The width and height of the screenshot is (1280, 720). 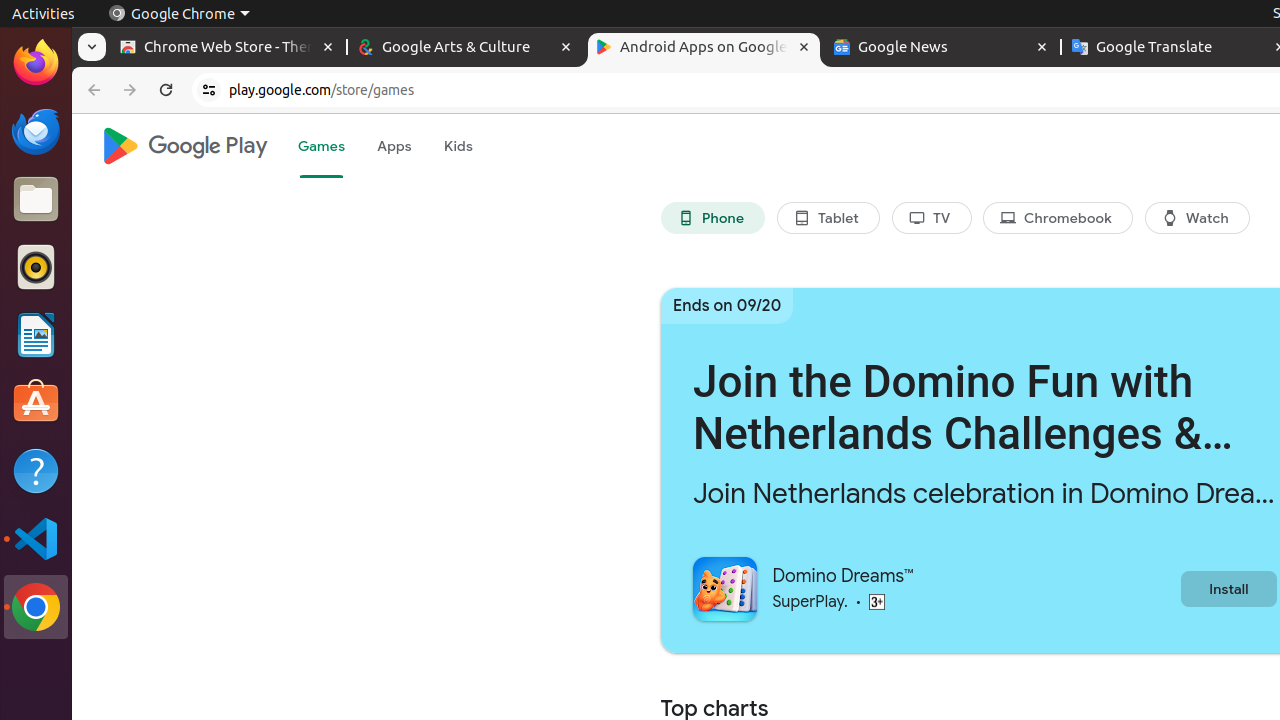 I want to click on TV, so click(x=932, y=218).